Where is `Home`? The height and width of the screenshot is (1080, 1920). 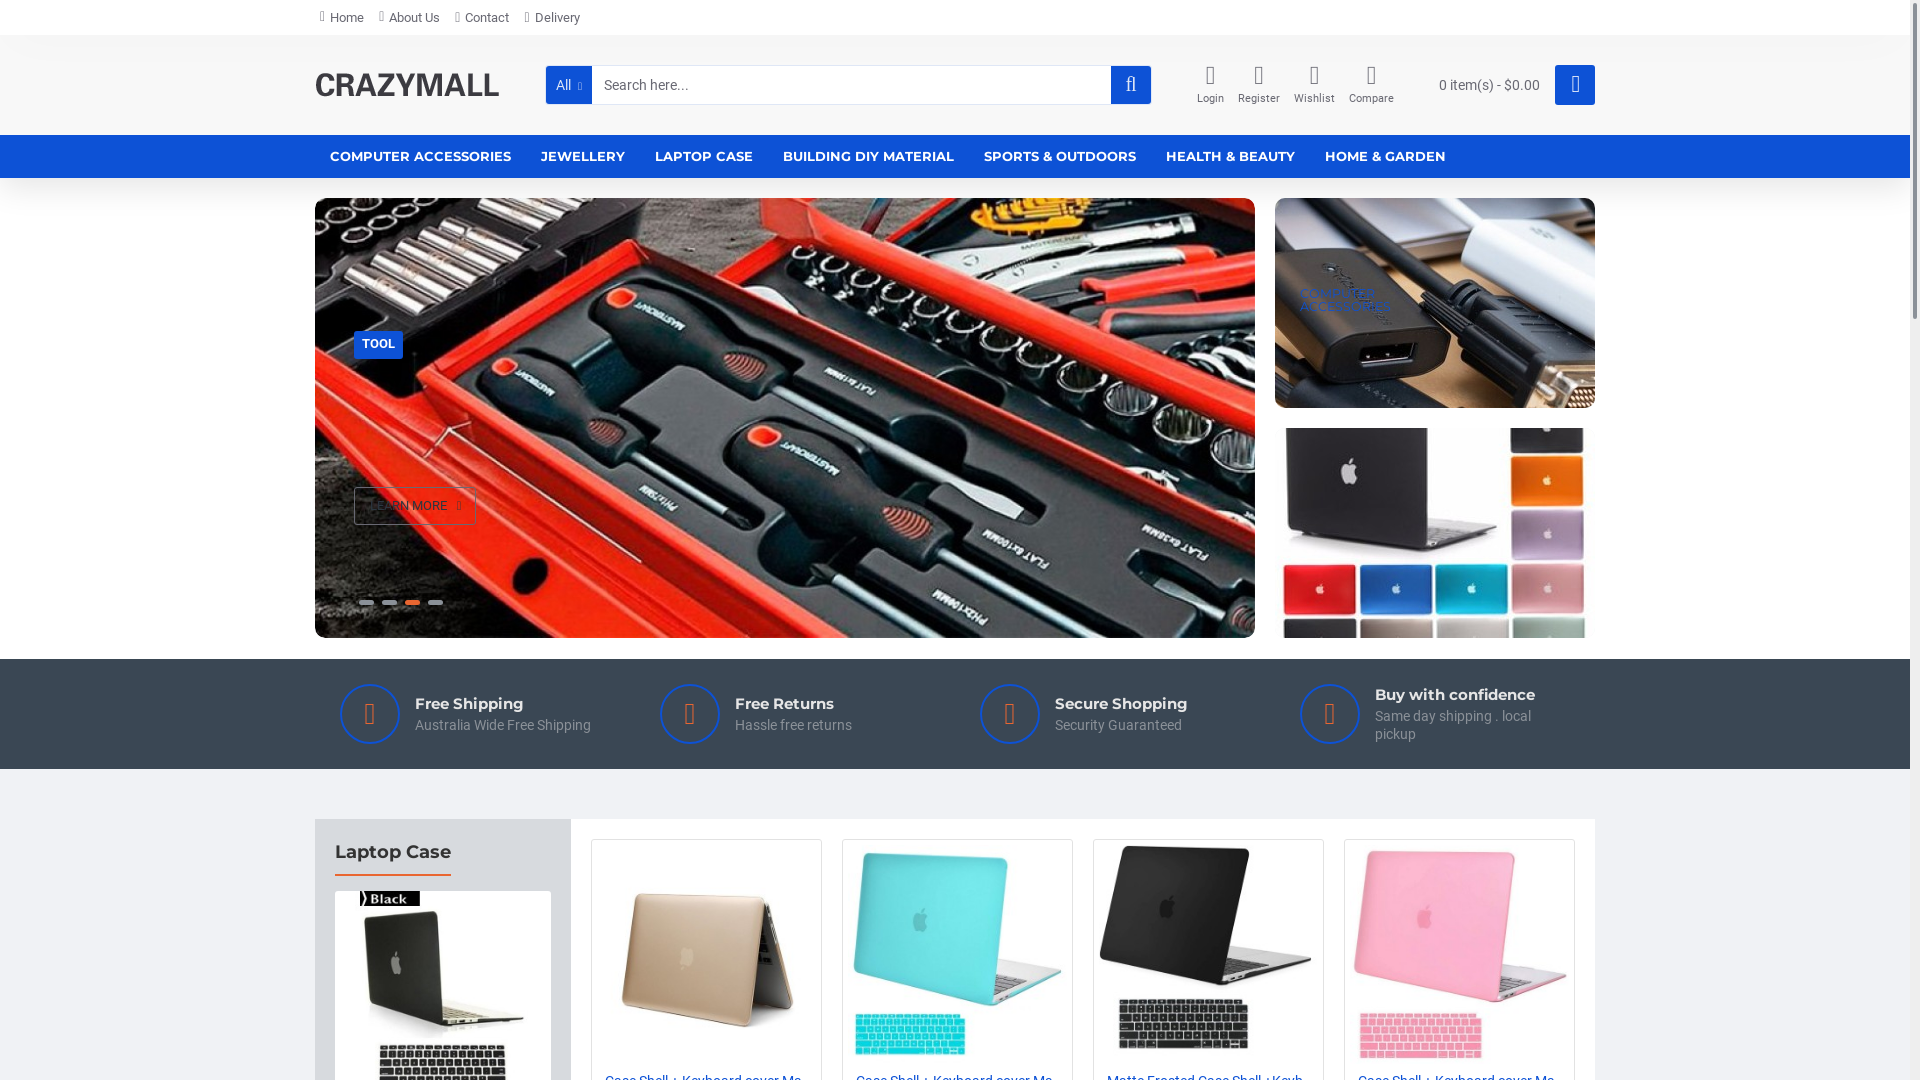 Home is located at coordinates (342, 18).